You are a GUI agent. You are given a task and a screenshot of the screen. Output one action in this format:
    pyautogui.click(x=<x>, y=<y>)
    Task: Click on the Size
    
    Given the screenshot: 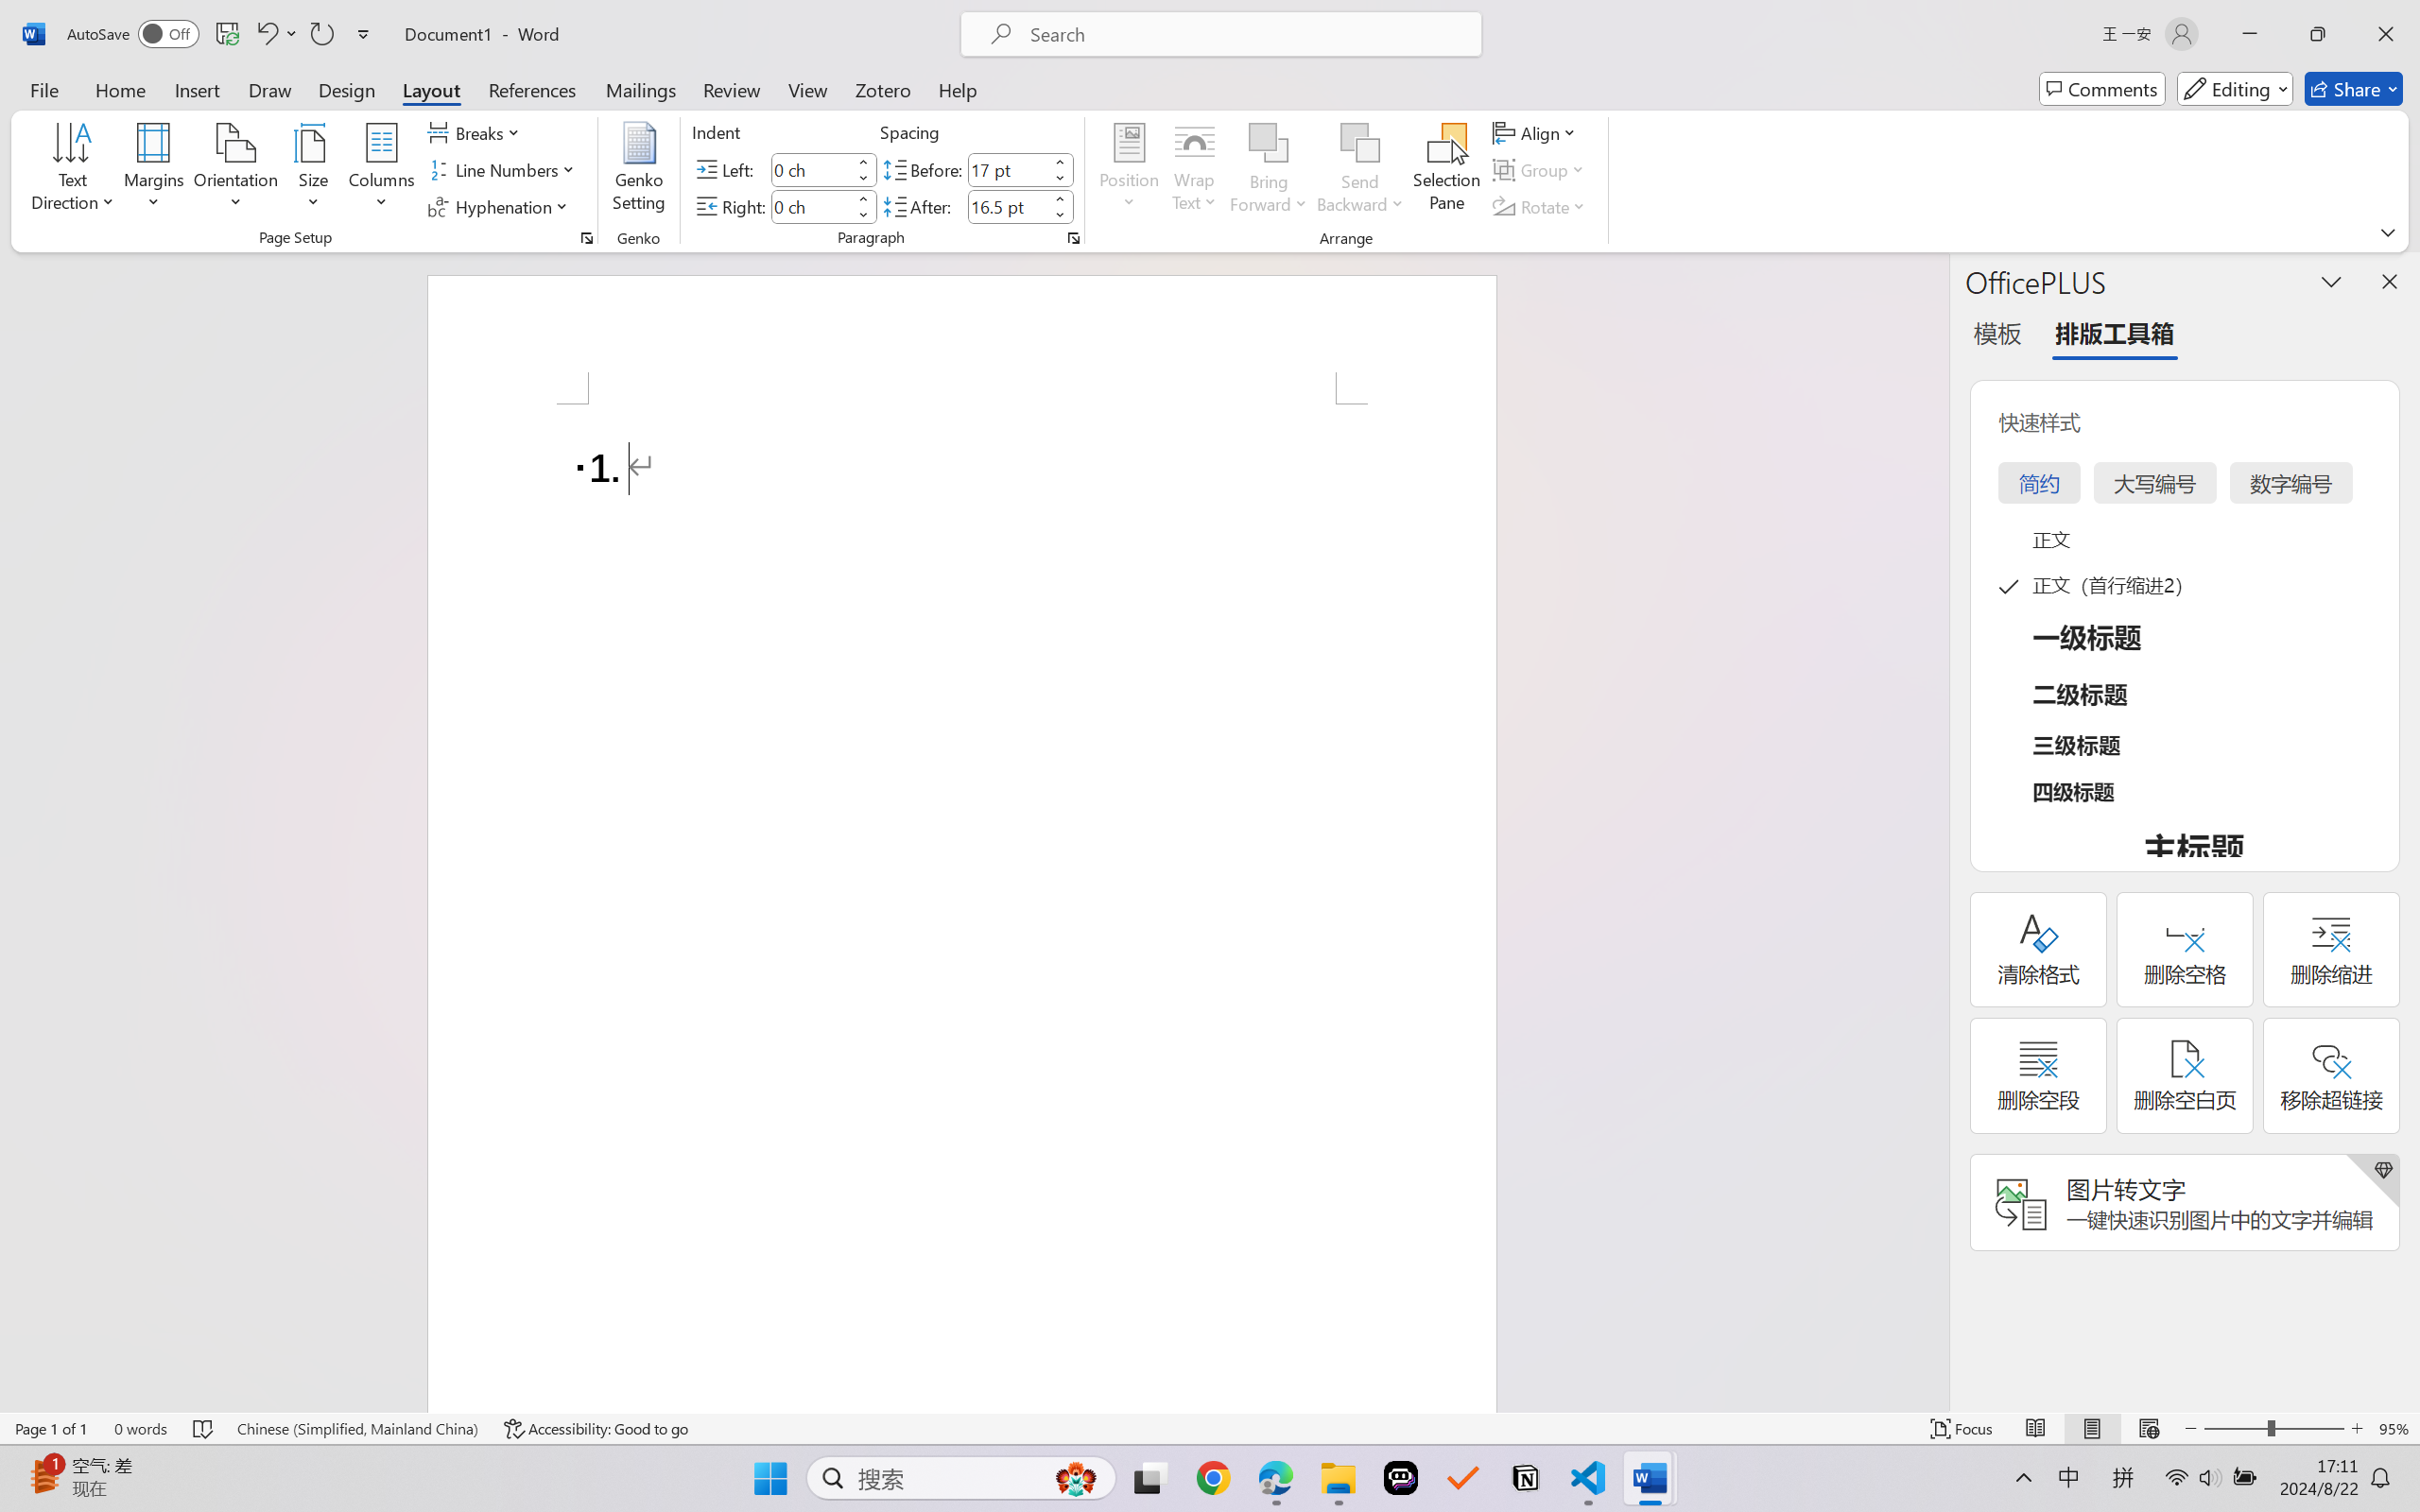 What is the action you would take?
    pyautogui.click(x=314, y=170)
    